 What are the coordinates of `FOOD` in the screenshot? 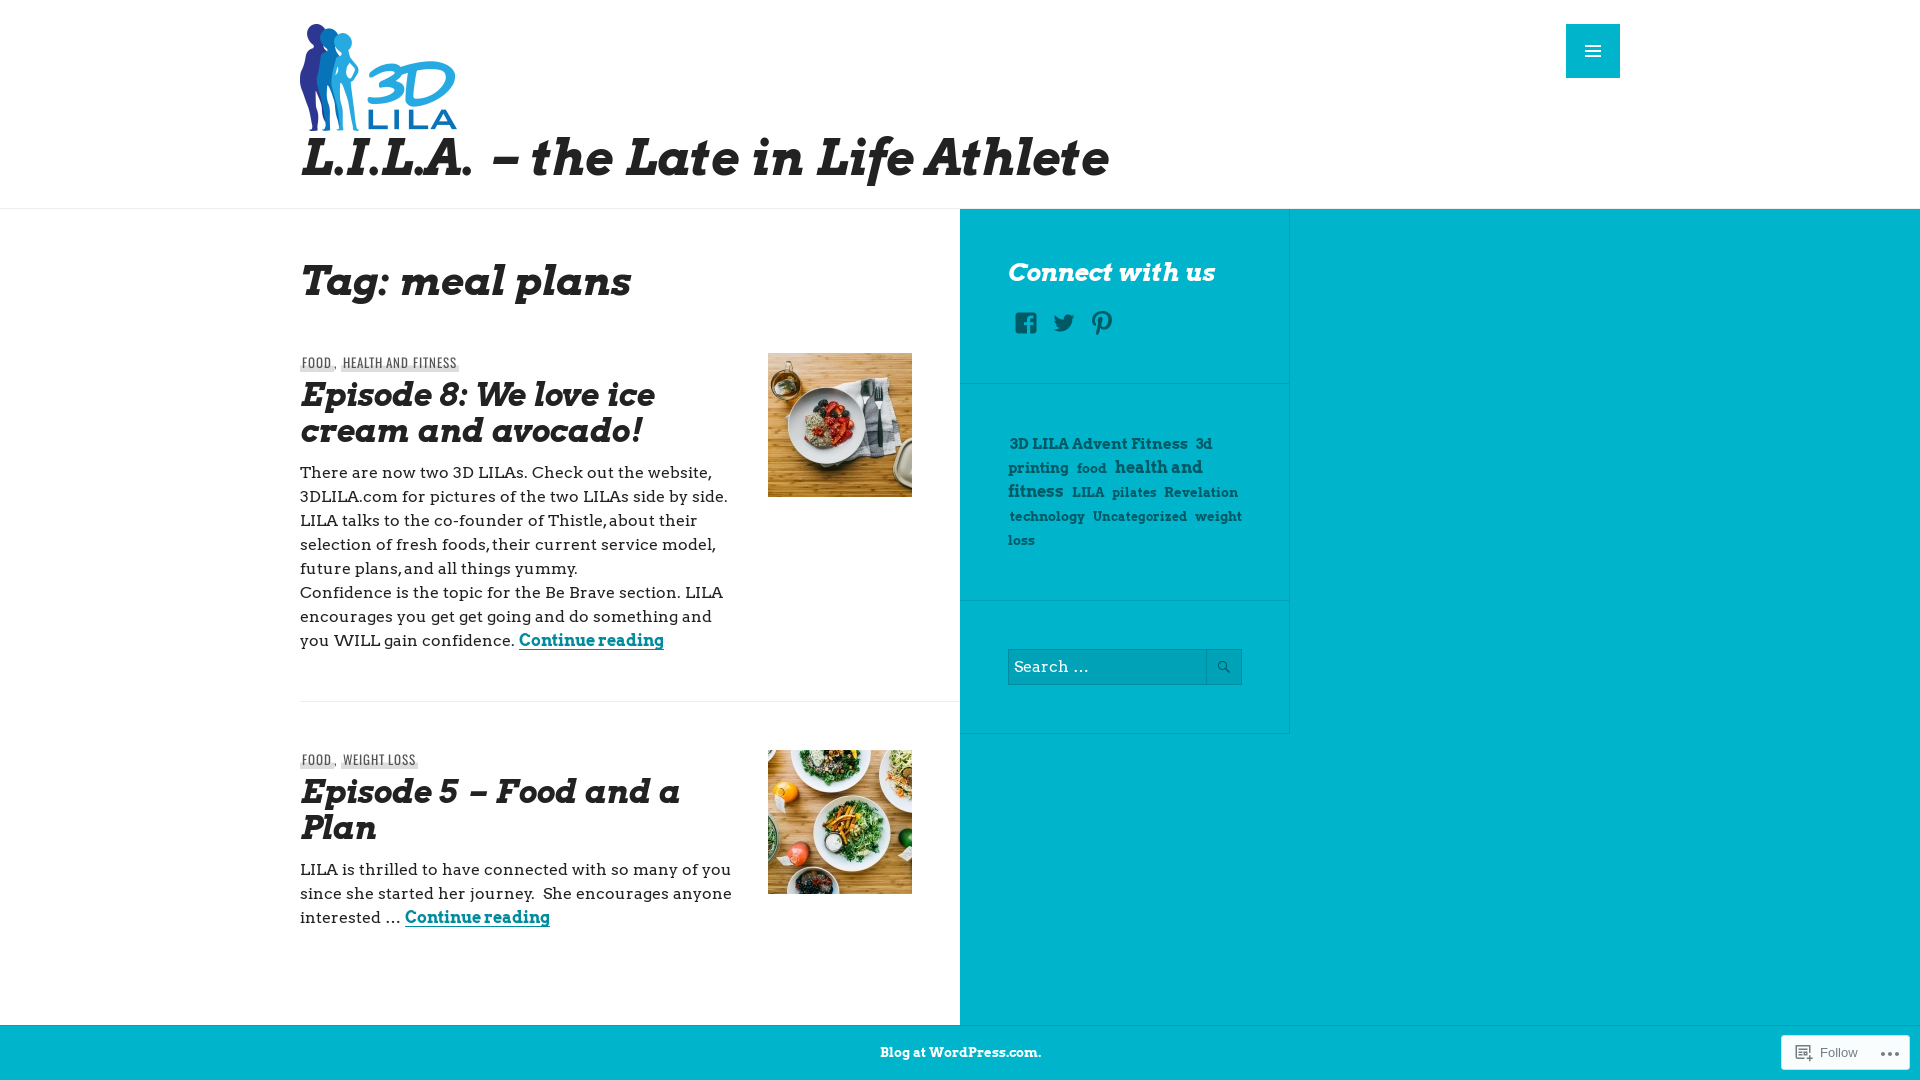 It's located at (317, 362).